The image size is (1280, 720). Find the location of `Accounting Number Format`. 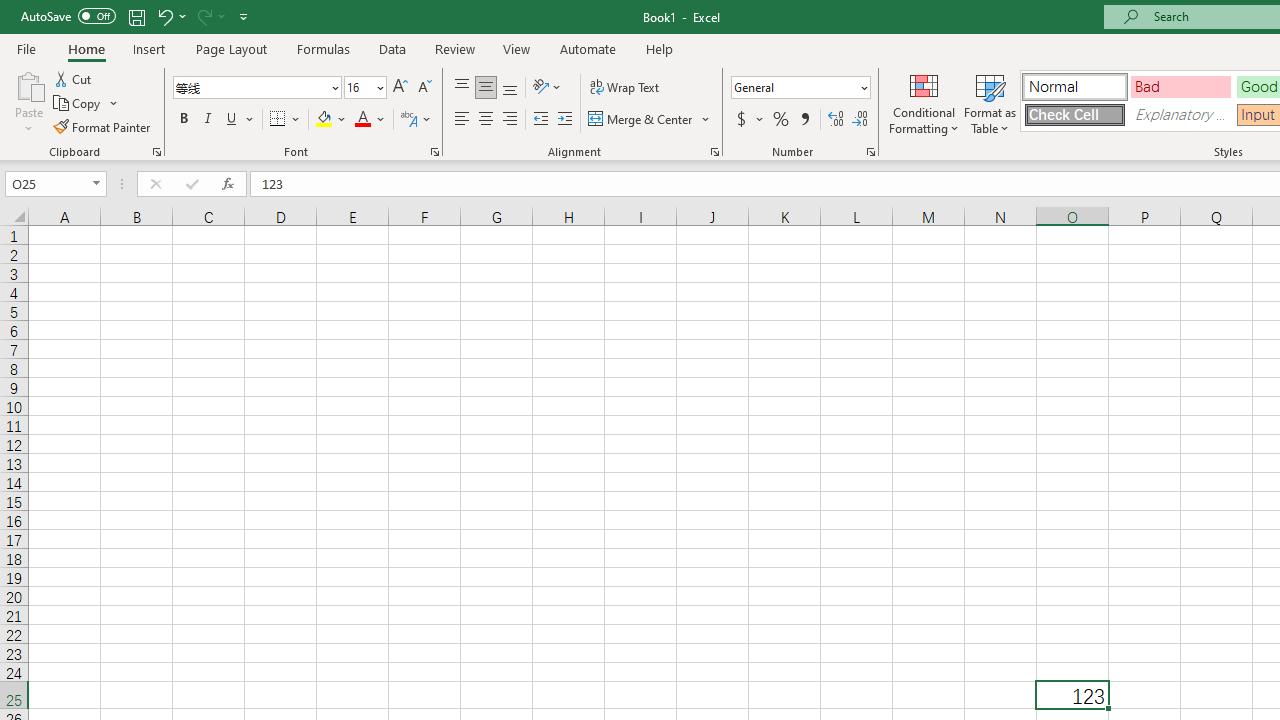

Accounting Number Format is located at coordinates (741, 120).